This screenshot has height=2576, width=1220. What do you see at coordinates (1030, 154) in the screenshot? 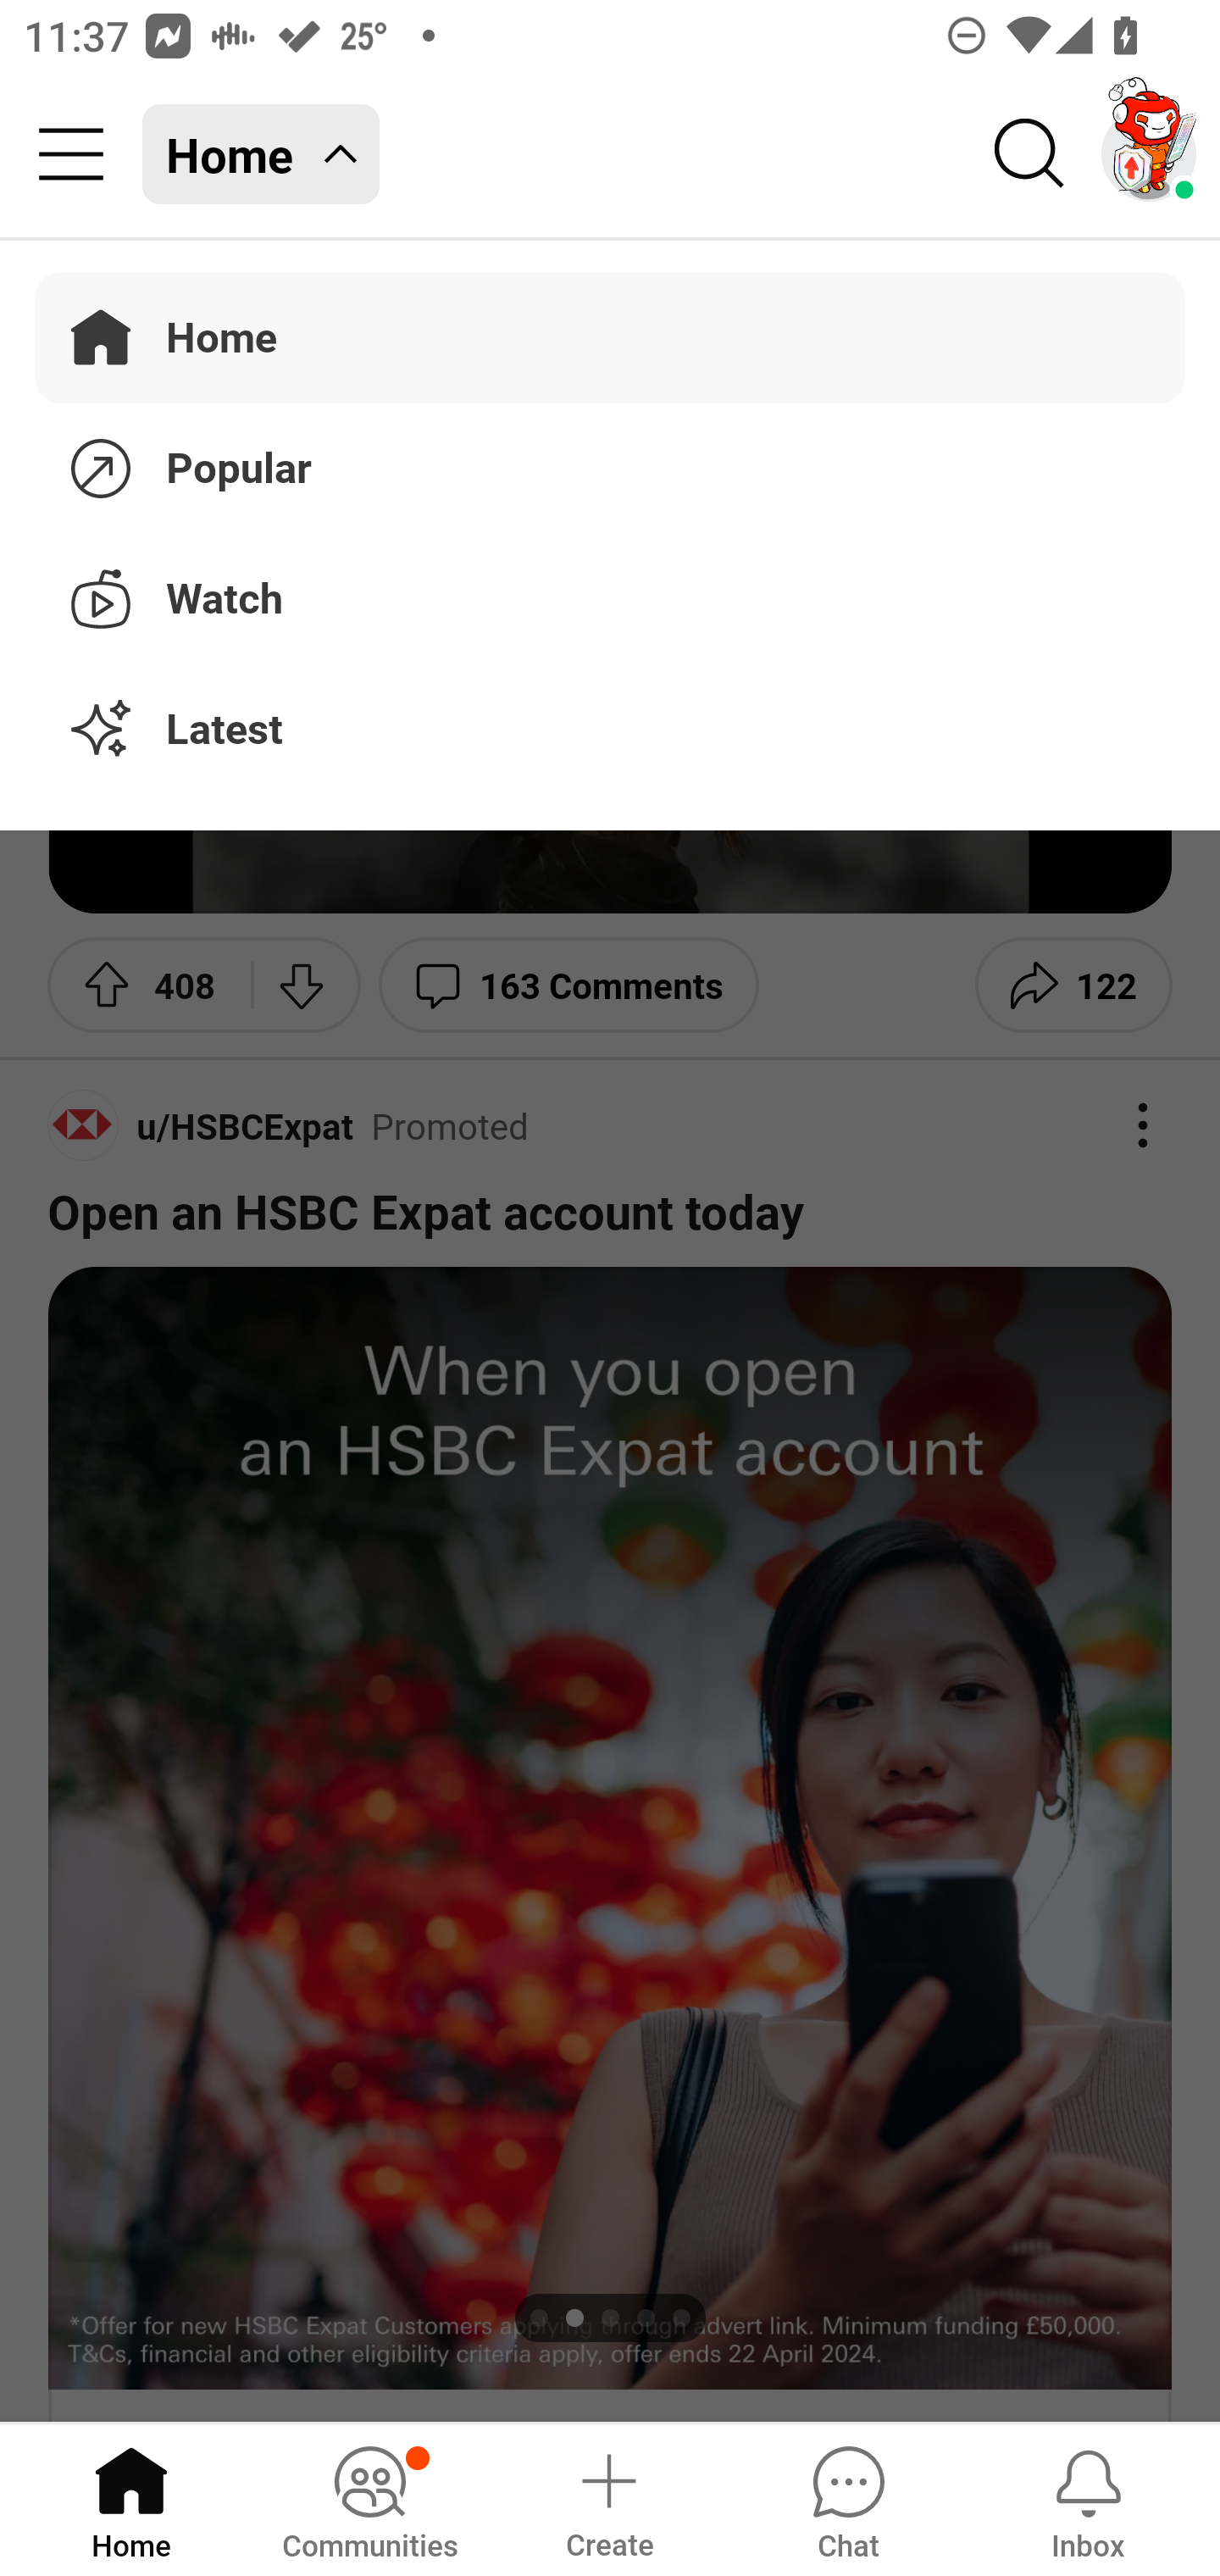
I see `Search` at bounding box center [1030, 154].